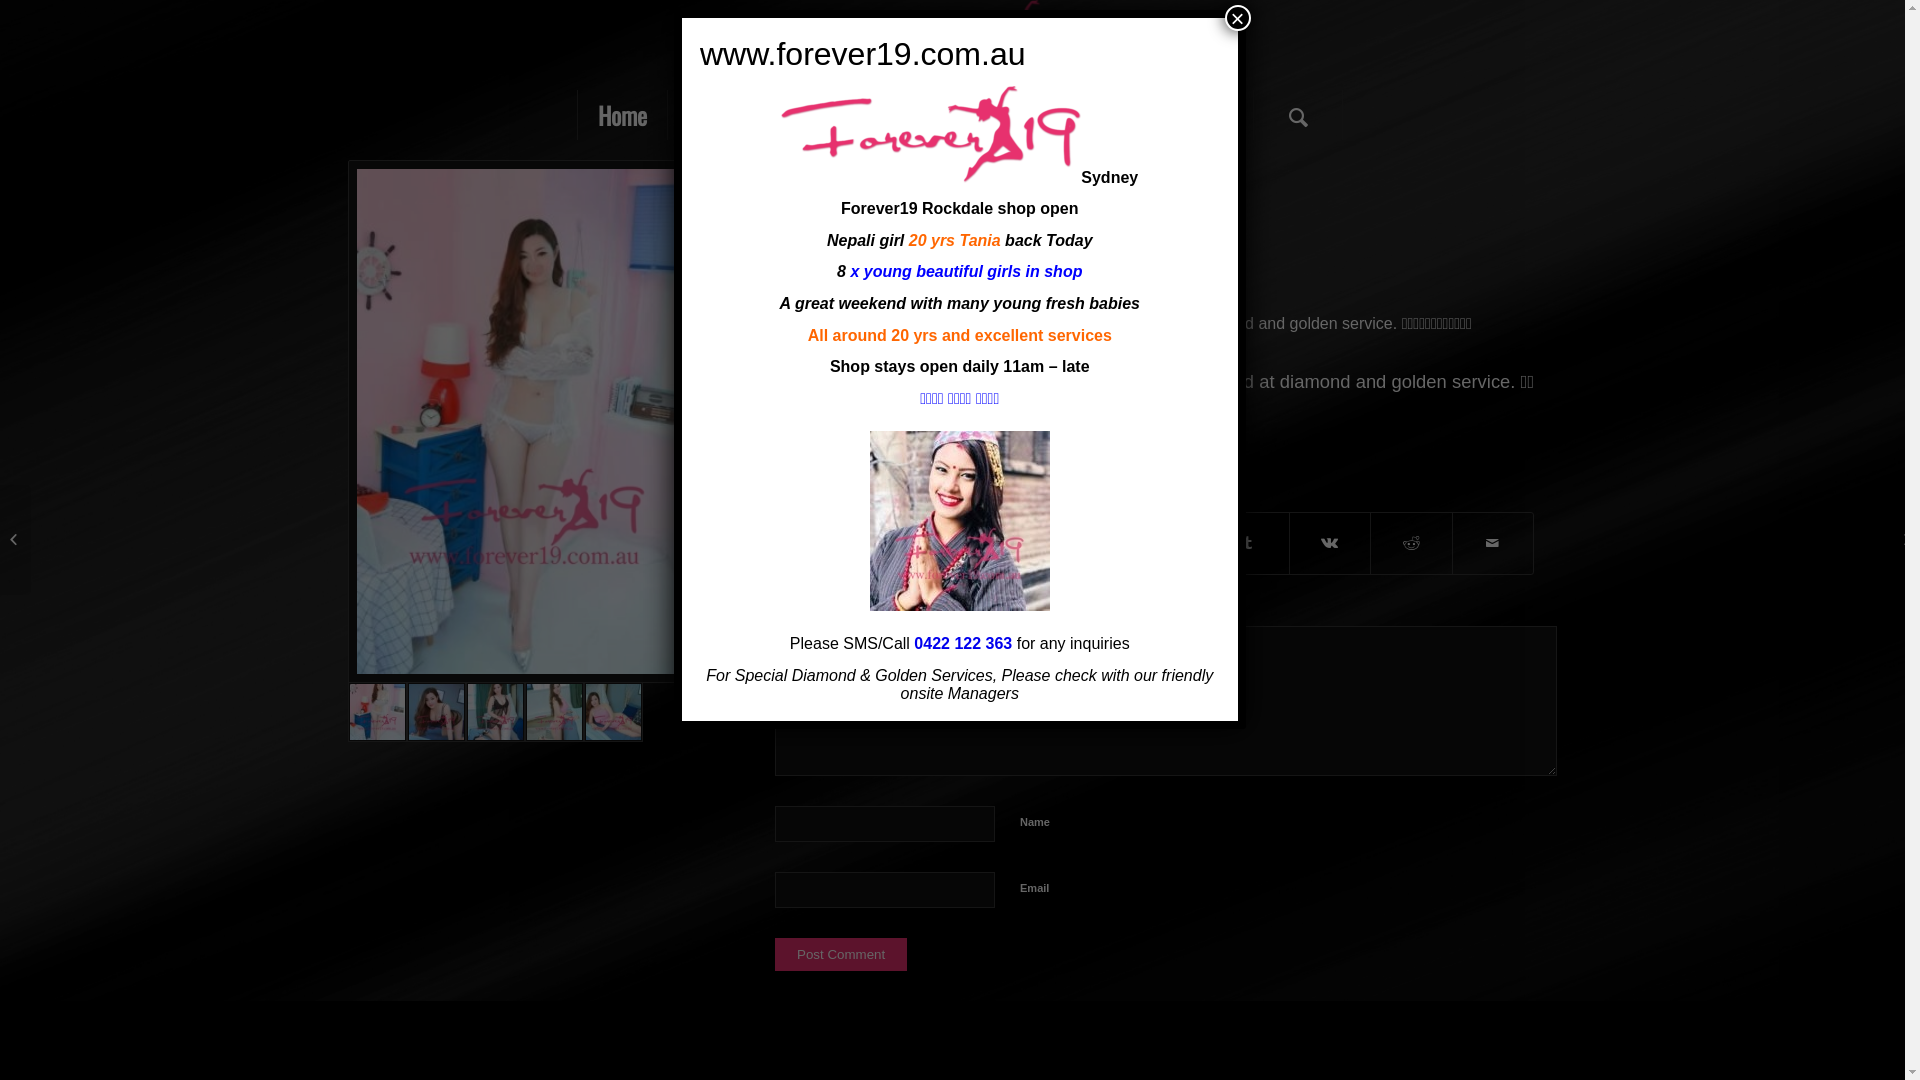 This screenshot has width=1920, height=1080. I want to click on Ladies, so click(892, 115).